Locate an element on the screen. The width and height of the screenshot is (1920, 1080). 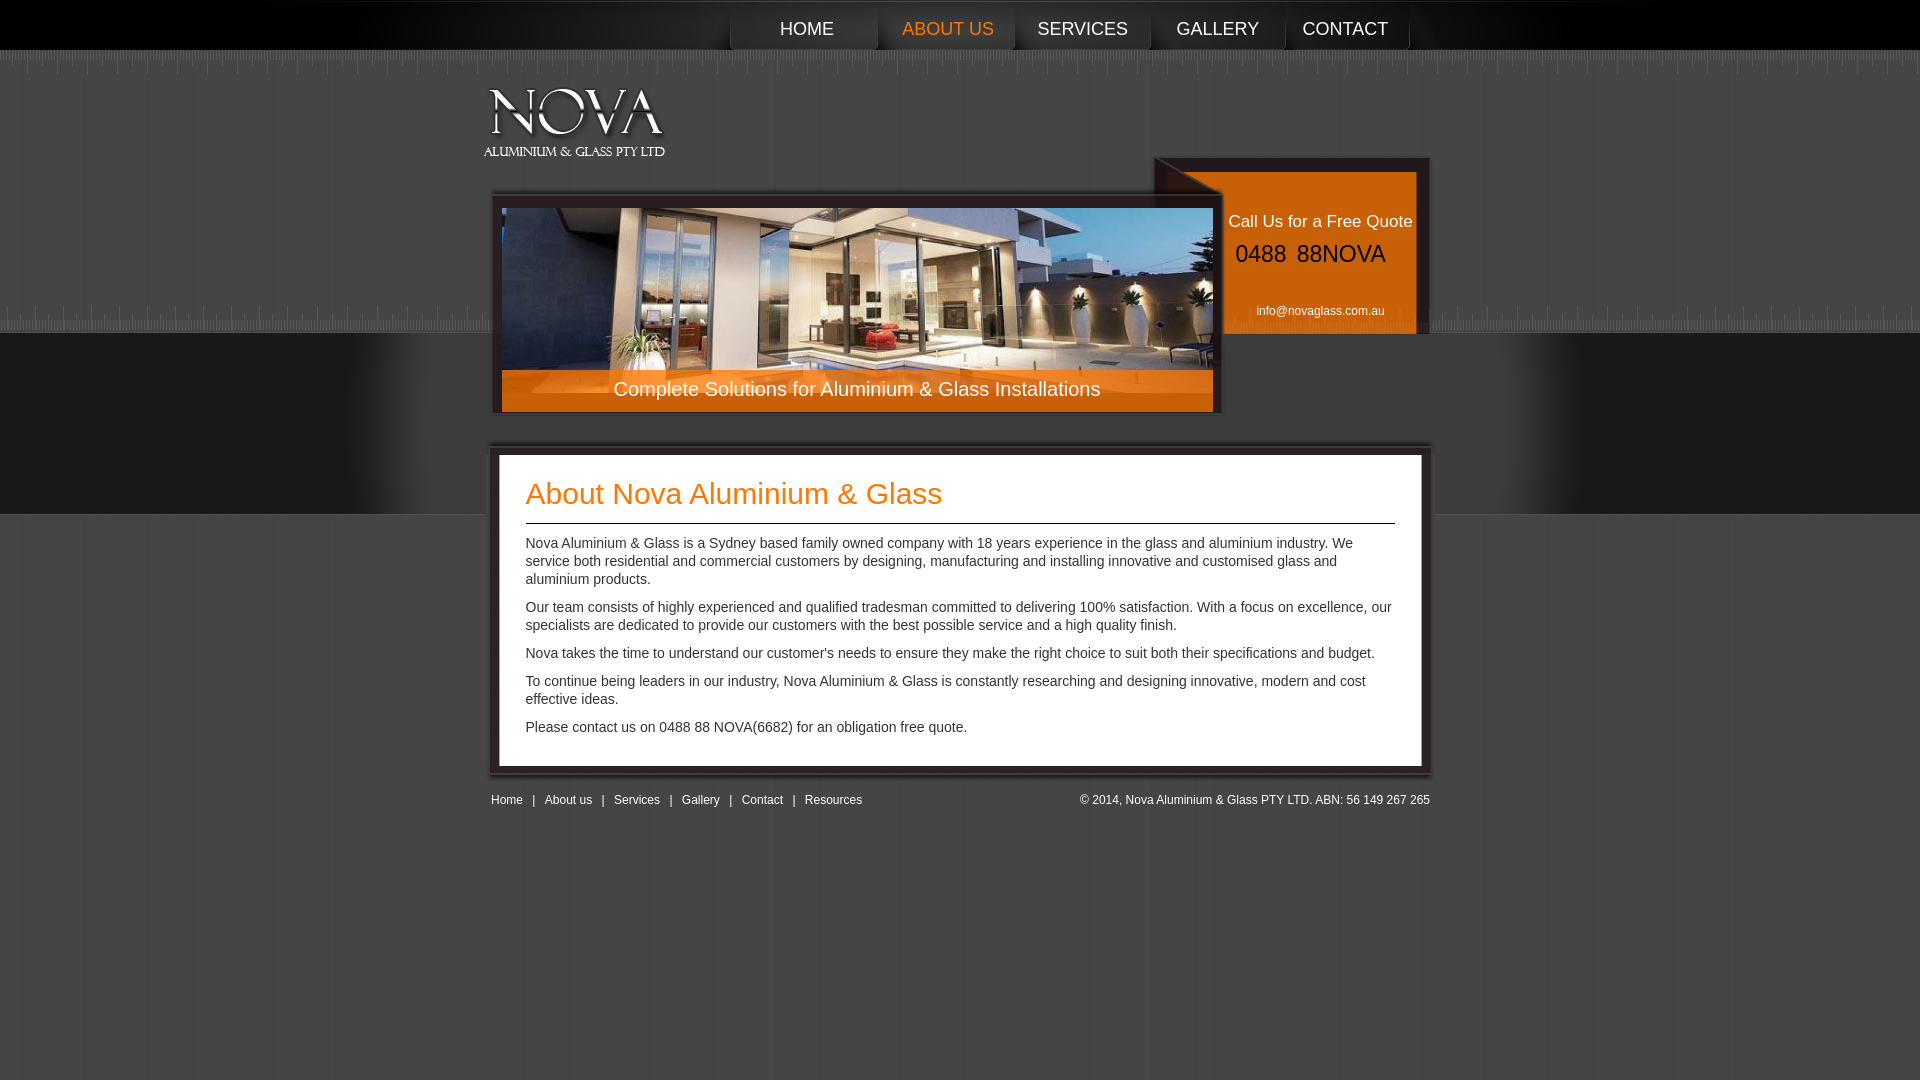
Resources is located at coordinates (834, 800).